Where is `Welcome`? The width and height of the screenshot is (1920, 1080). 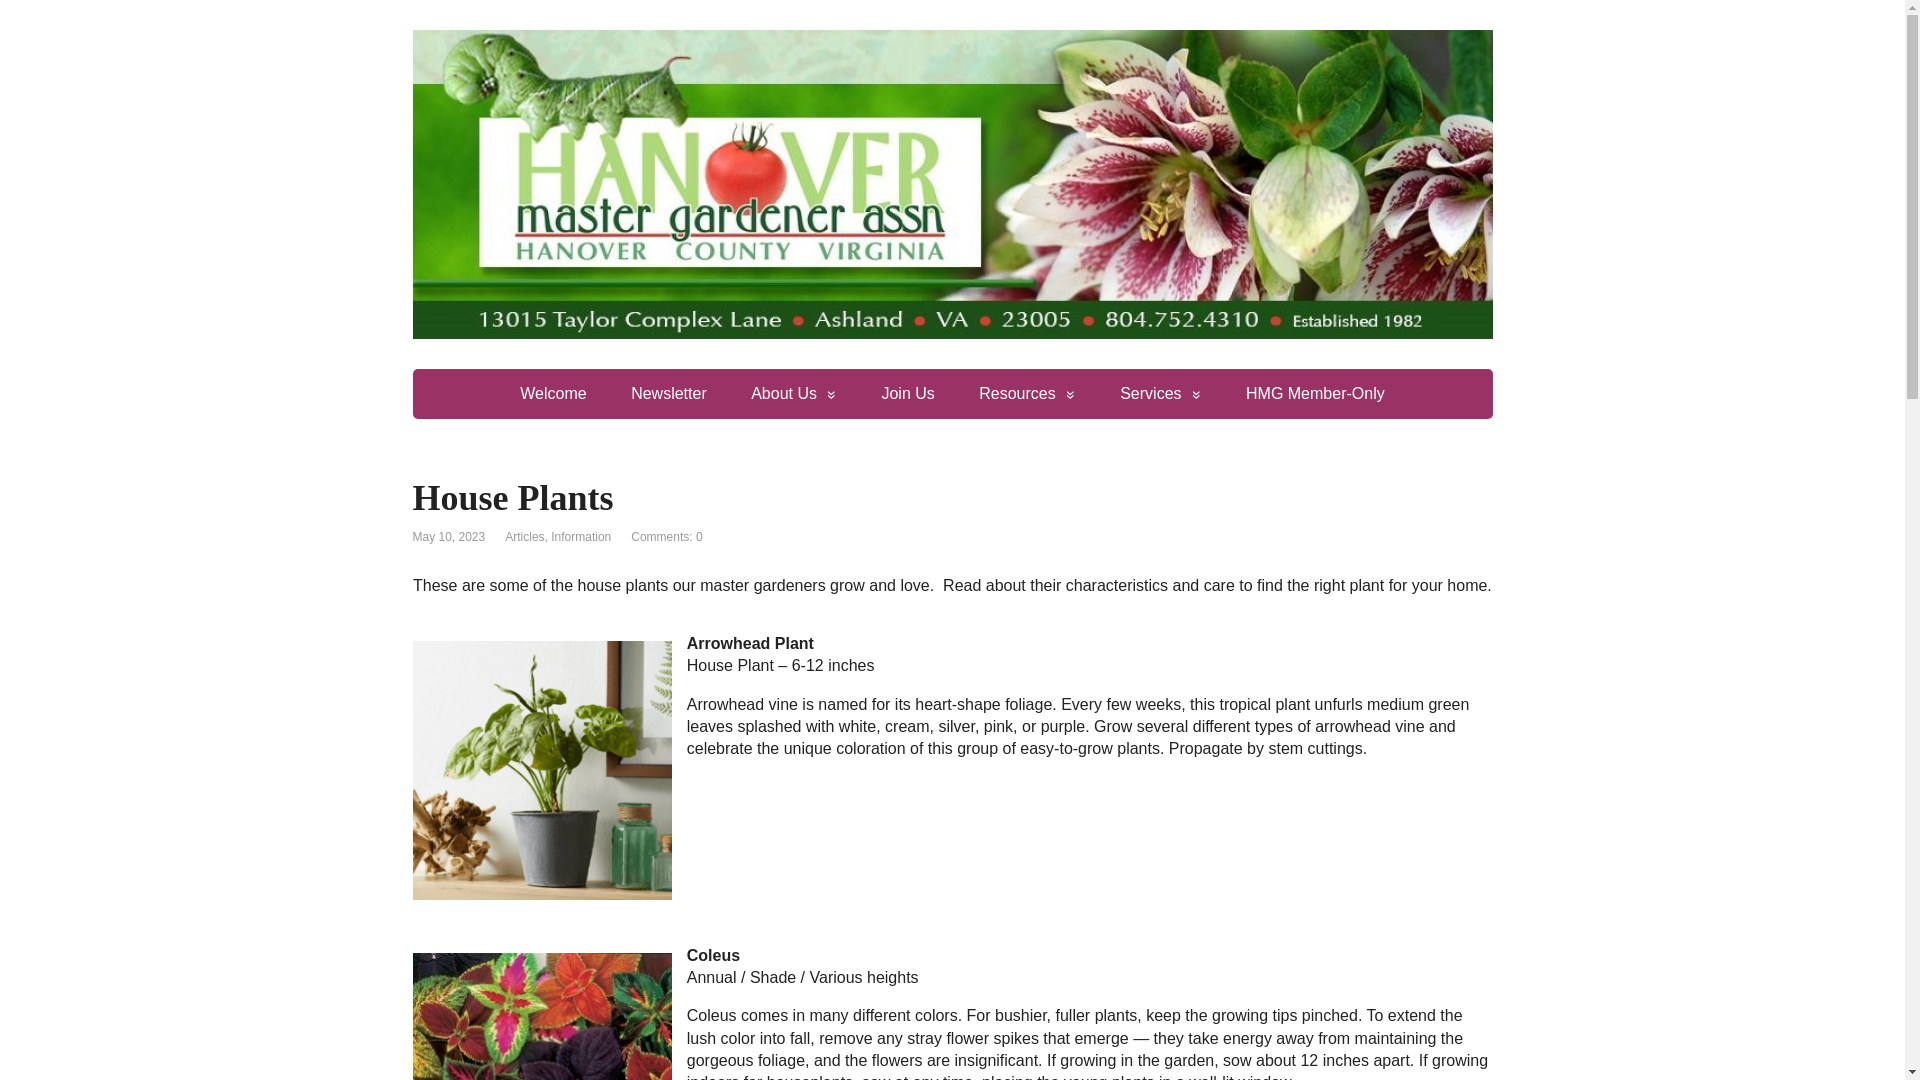
Welcome is located at coordinates (552, 394).